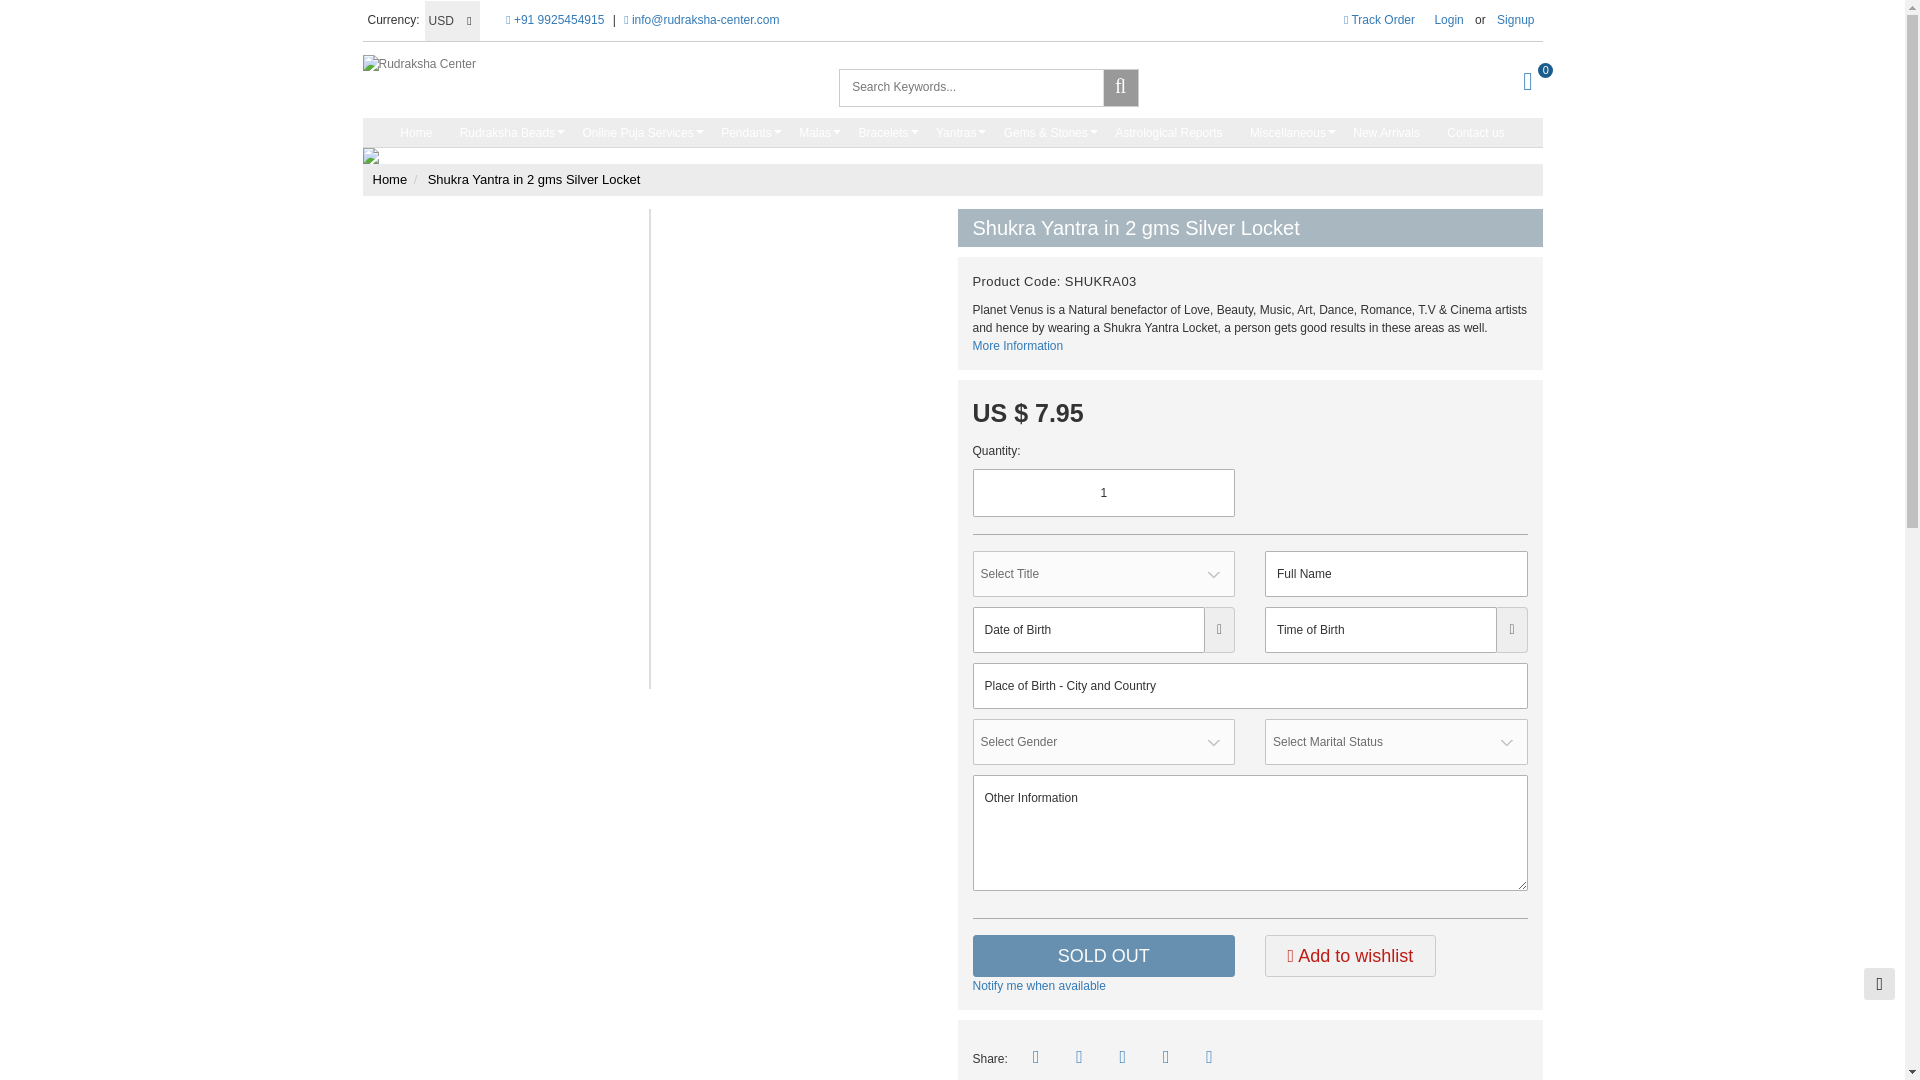 The width and height of the screenshot is (1920, 1080). I want to click on Please enter full name, so click(1396, 574).